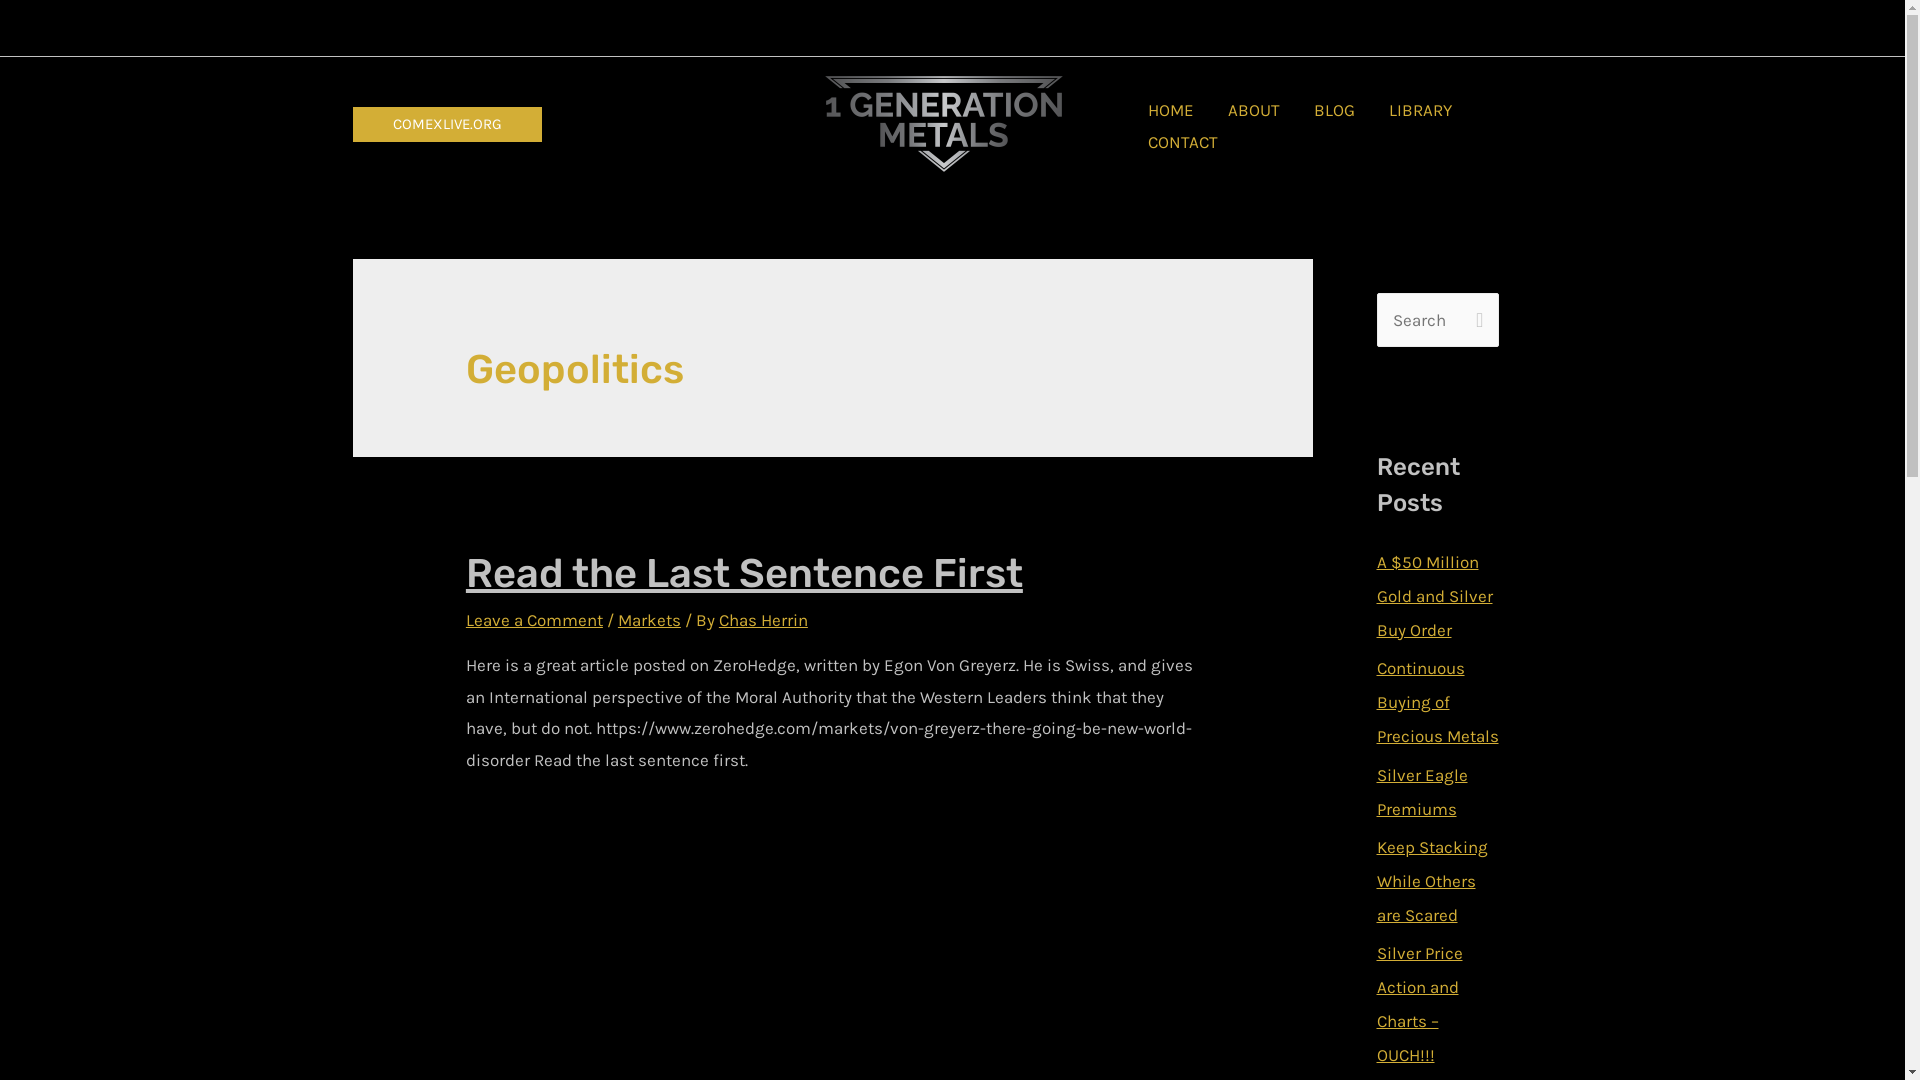 This screenshot has height=1080, width=1920. What do you see at coordinates (446, 124) in the screenshot?
I see `COMEXLIVE.ORG` at bounding box center [446, 124].